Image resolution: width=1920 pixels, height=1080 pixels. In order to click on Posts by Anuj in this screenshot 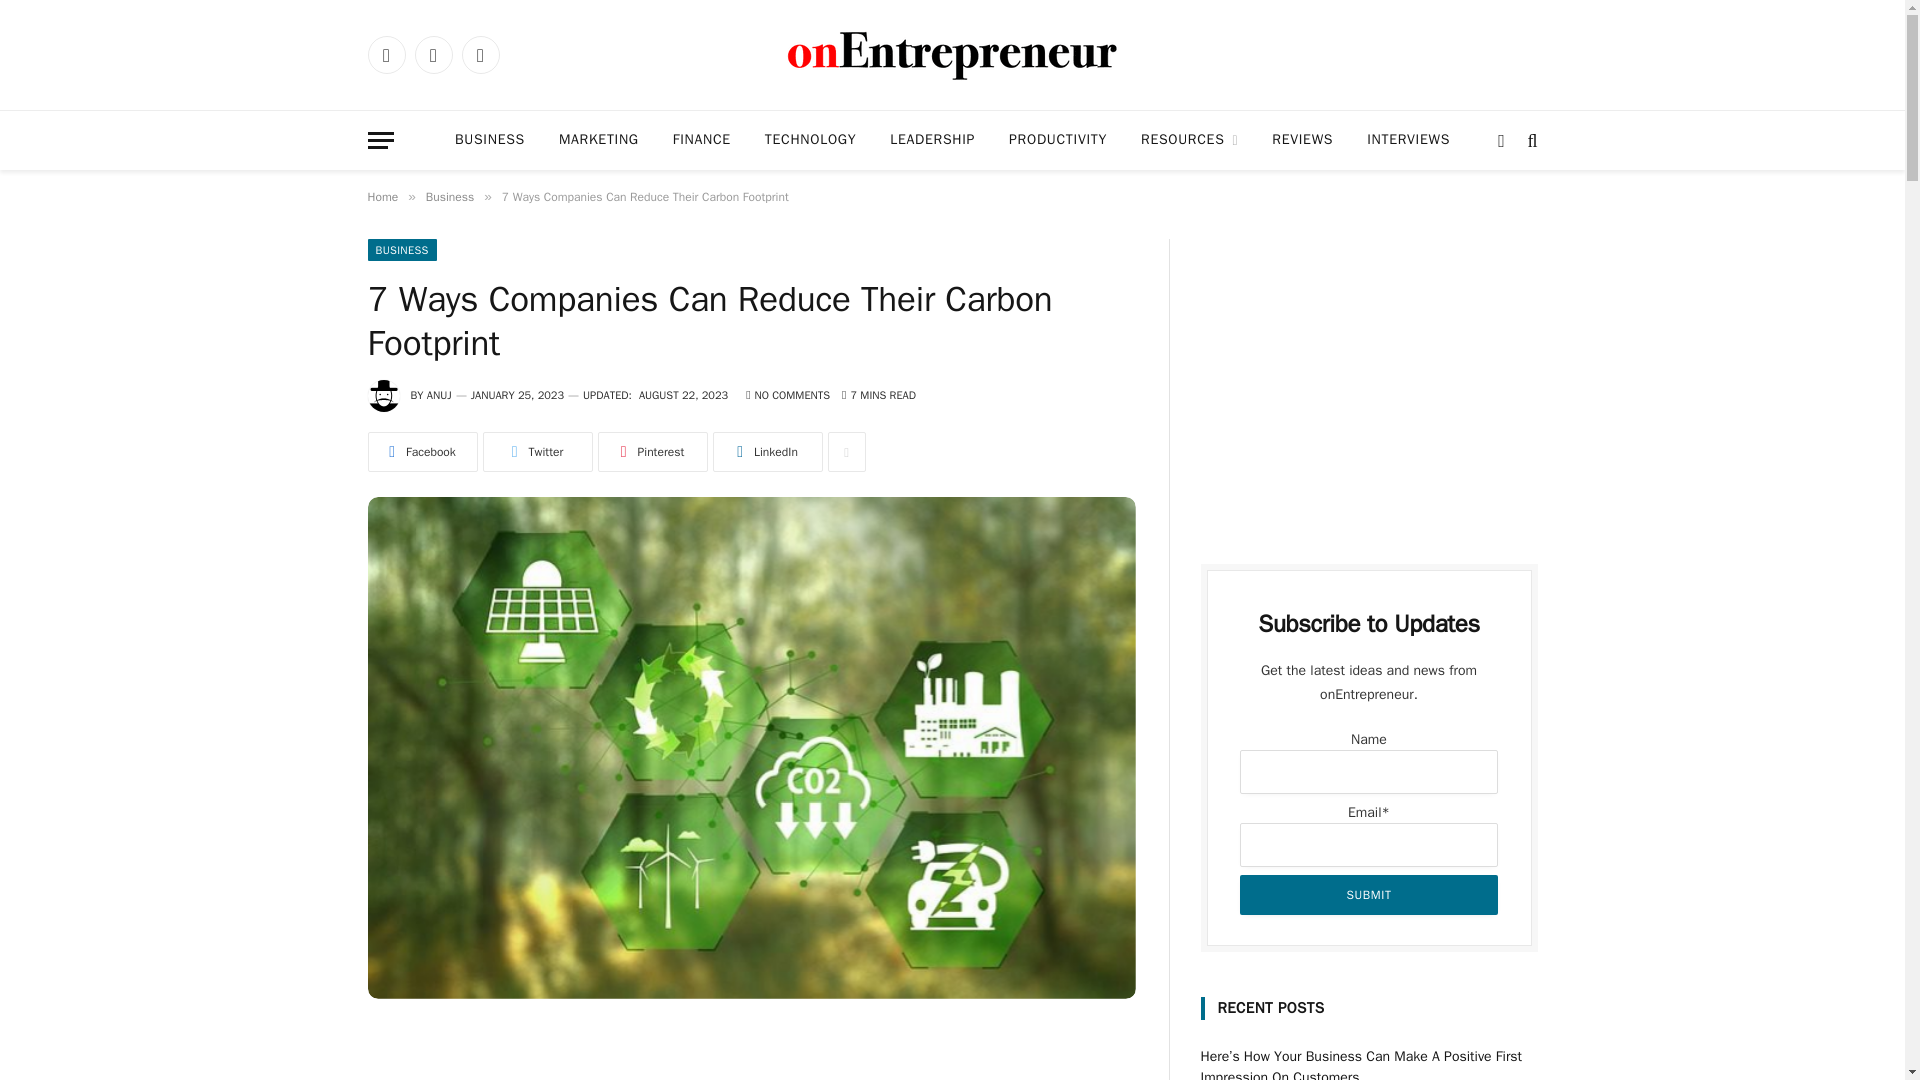, I will do `click(438, 394)`.